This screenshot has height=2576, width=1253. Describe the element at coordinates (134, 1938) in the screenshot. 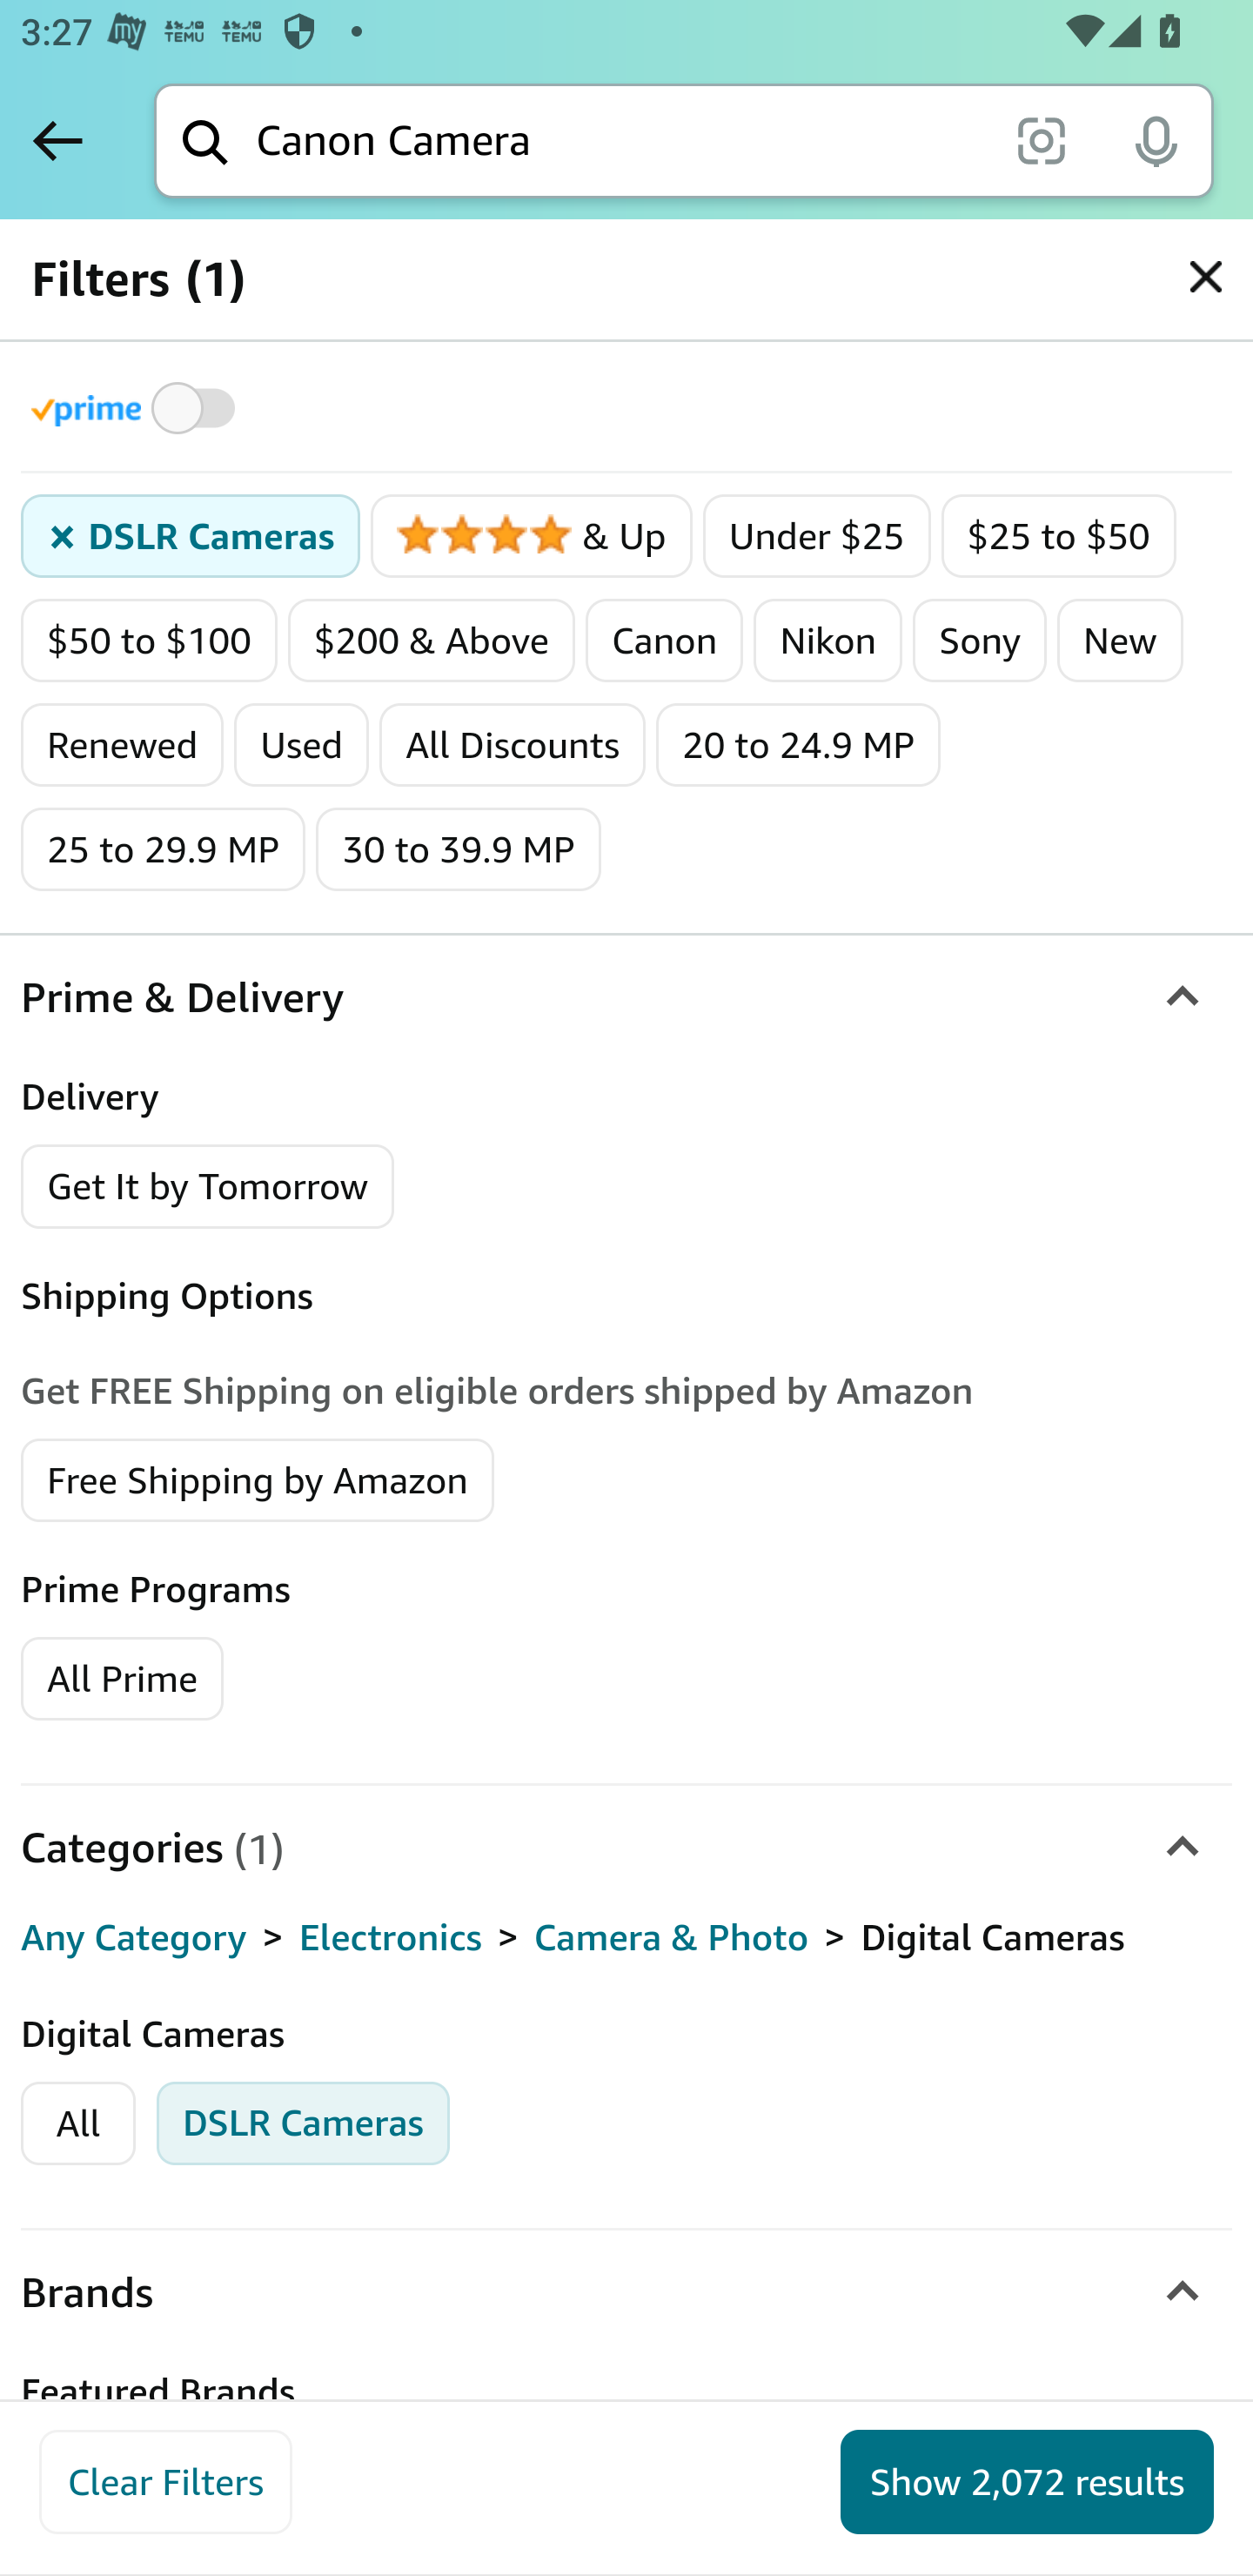

I see `Any Category` at that location.